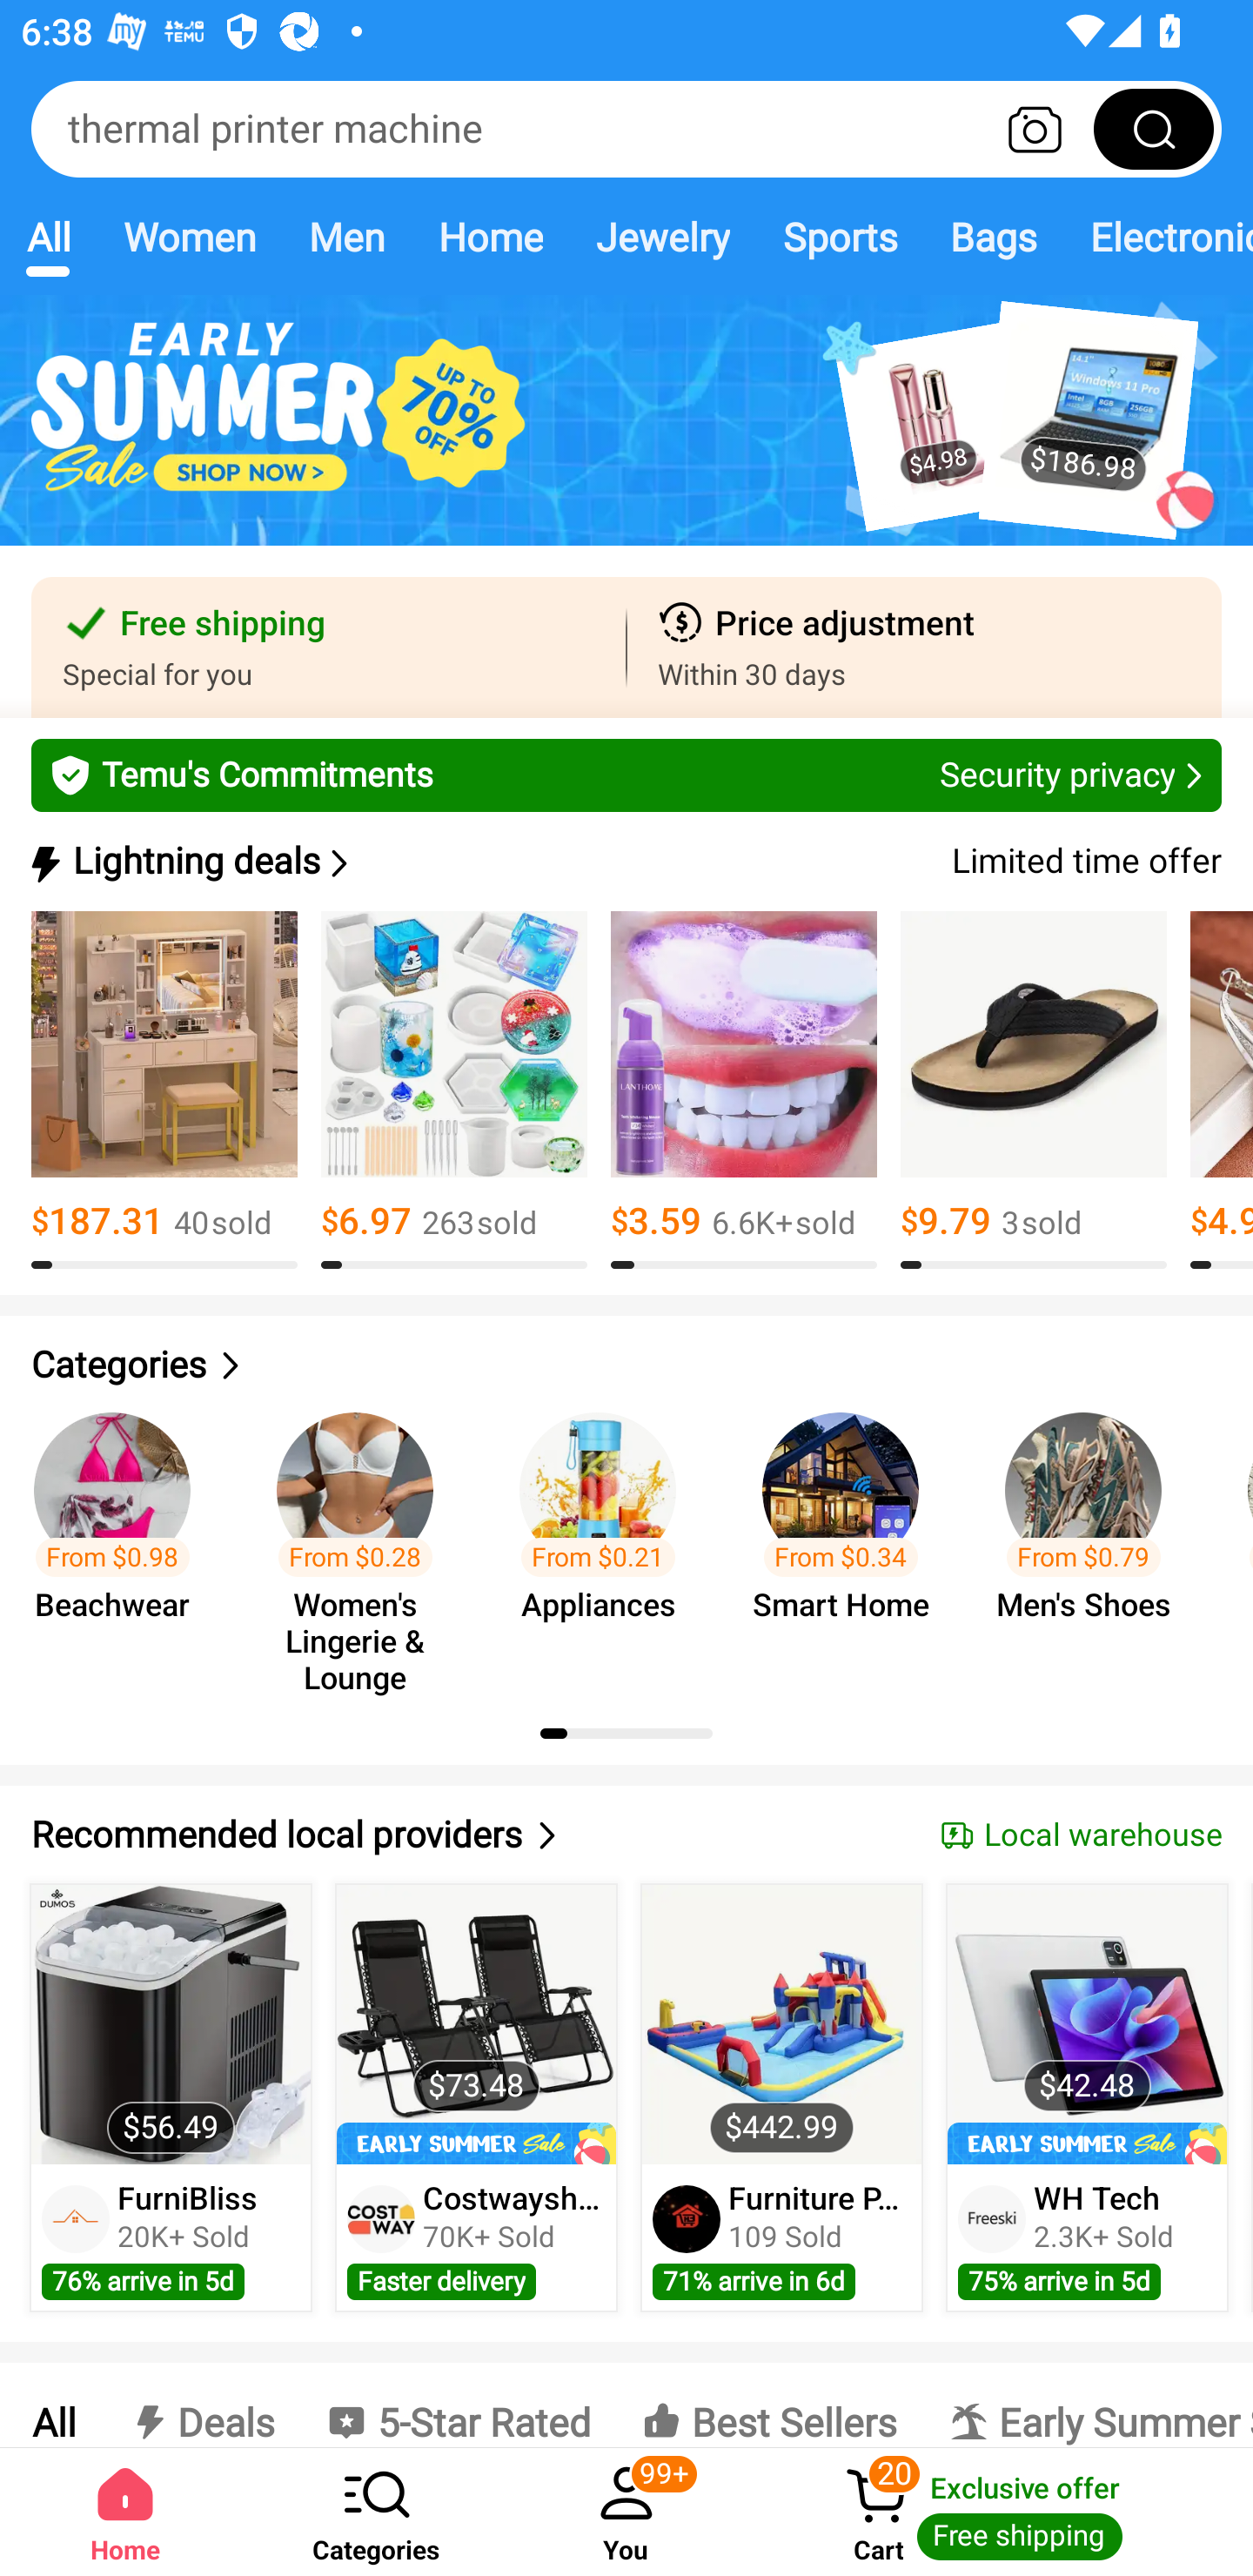 Image resolution: width=1253 pixels, height=2576 pixels. I want to click on Women, so click(190, 237).